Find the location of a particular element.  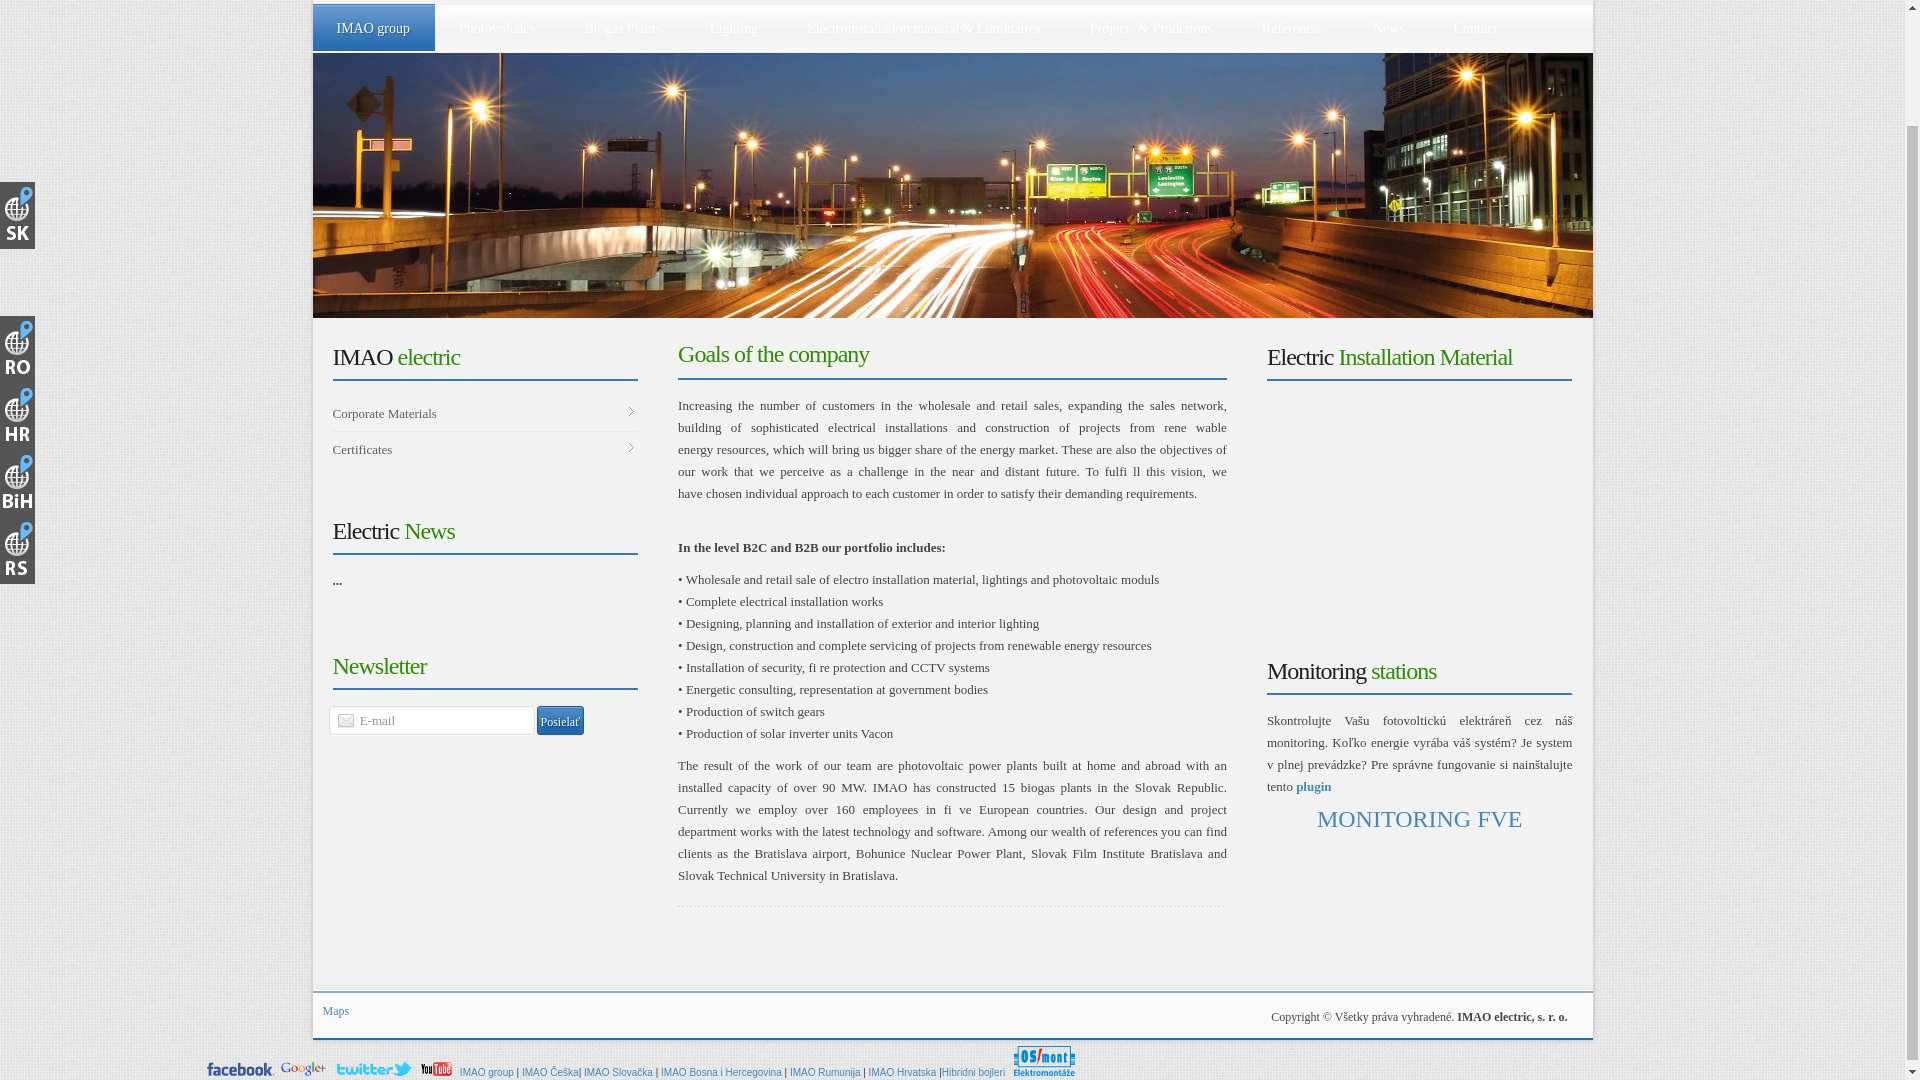

IMAO group is located at coordinates (370, 27).